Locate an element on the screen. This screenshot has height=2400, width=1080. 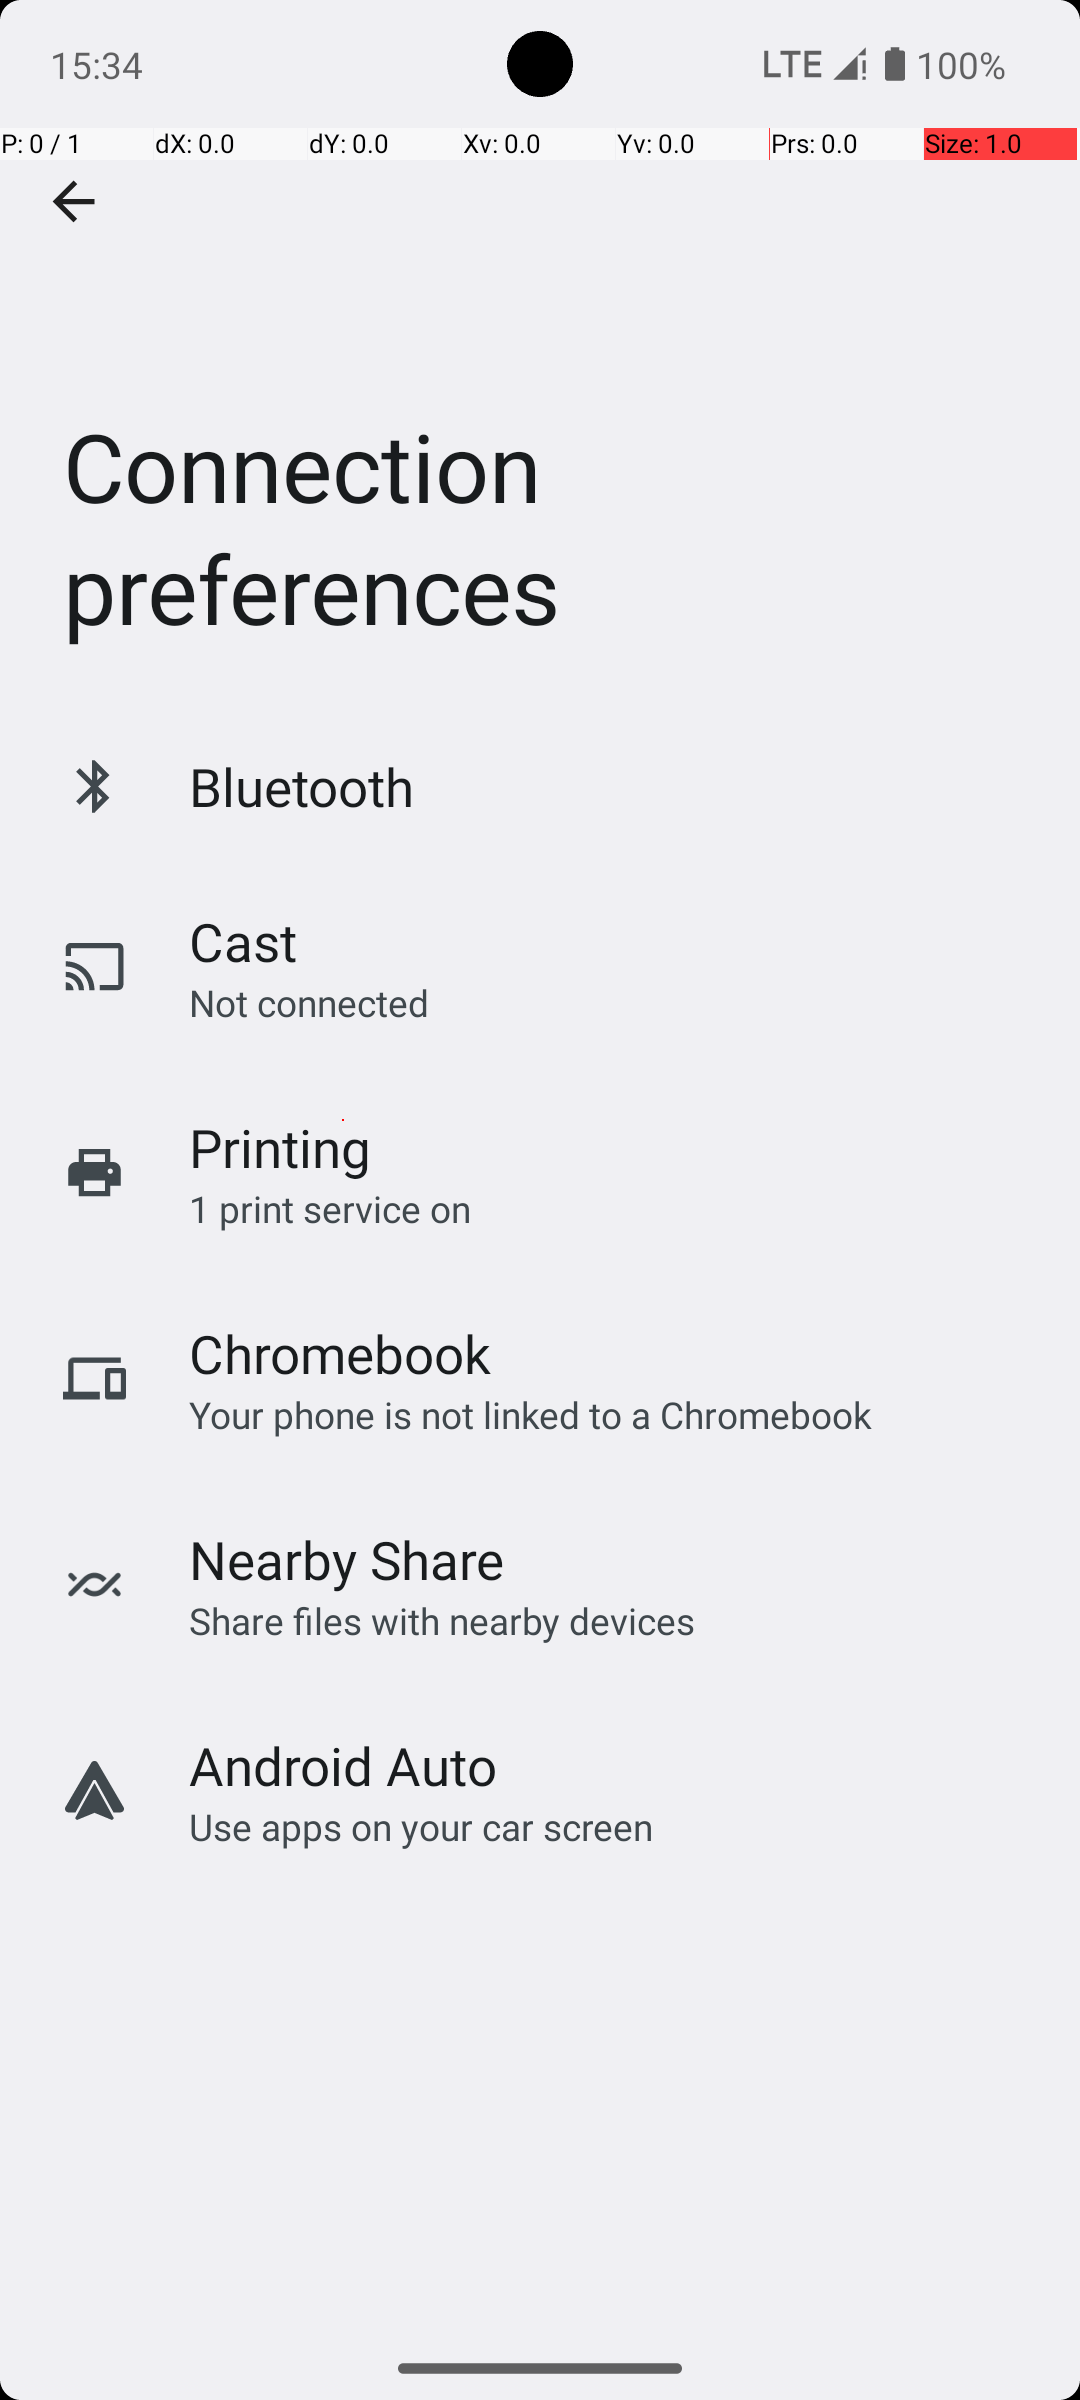
Share files with nearby devices is located at coordinates (442, 1620).